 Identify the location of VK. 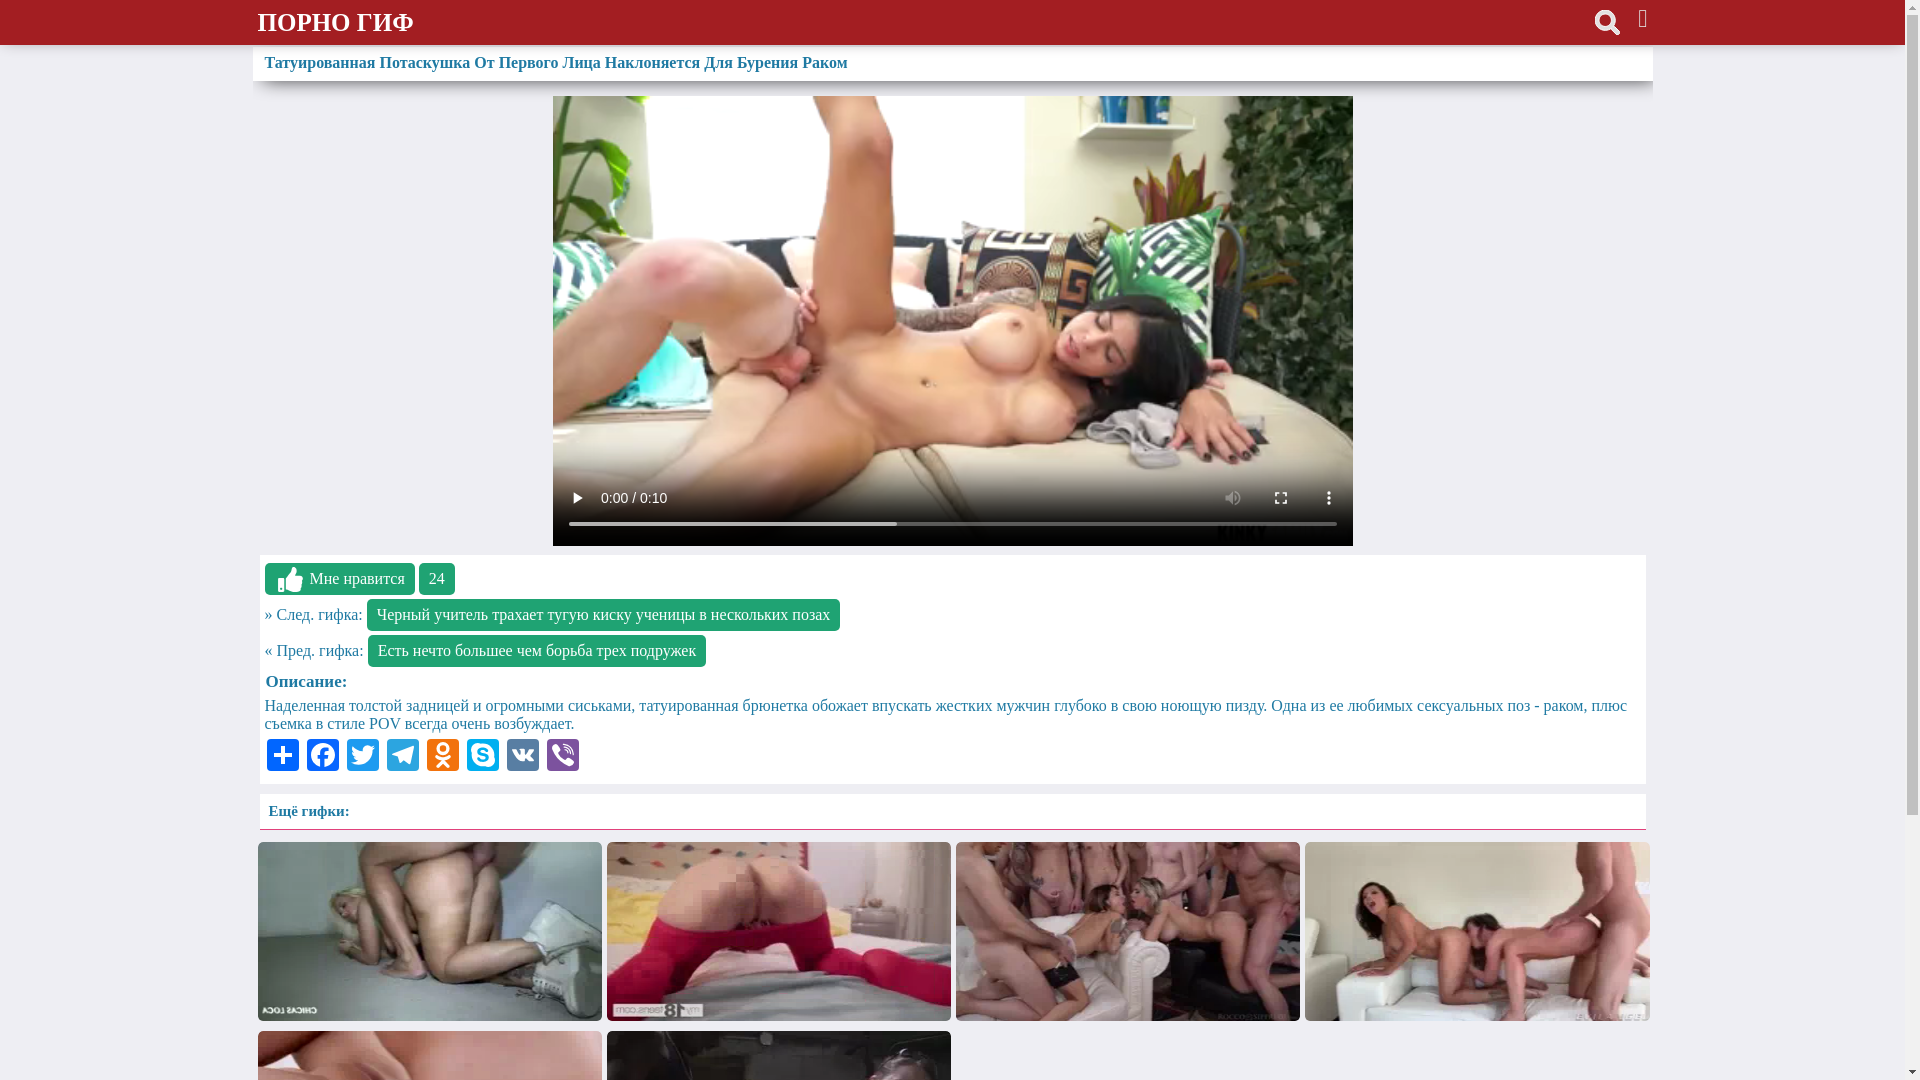
(522, 755).